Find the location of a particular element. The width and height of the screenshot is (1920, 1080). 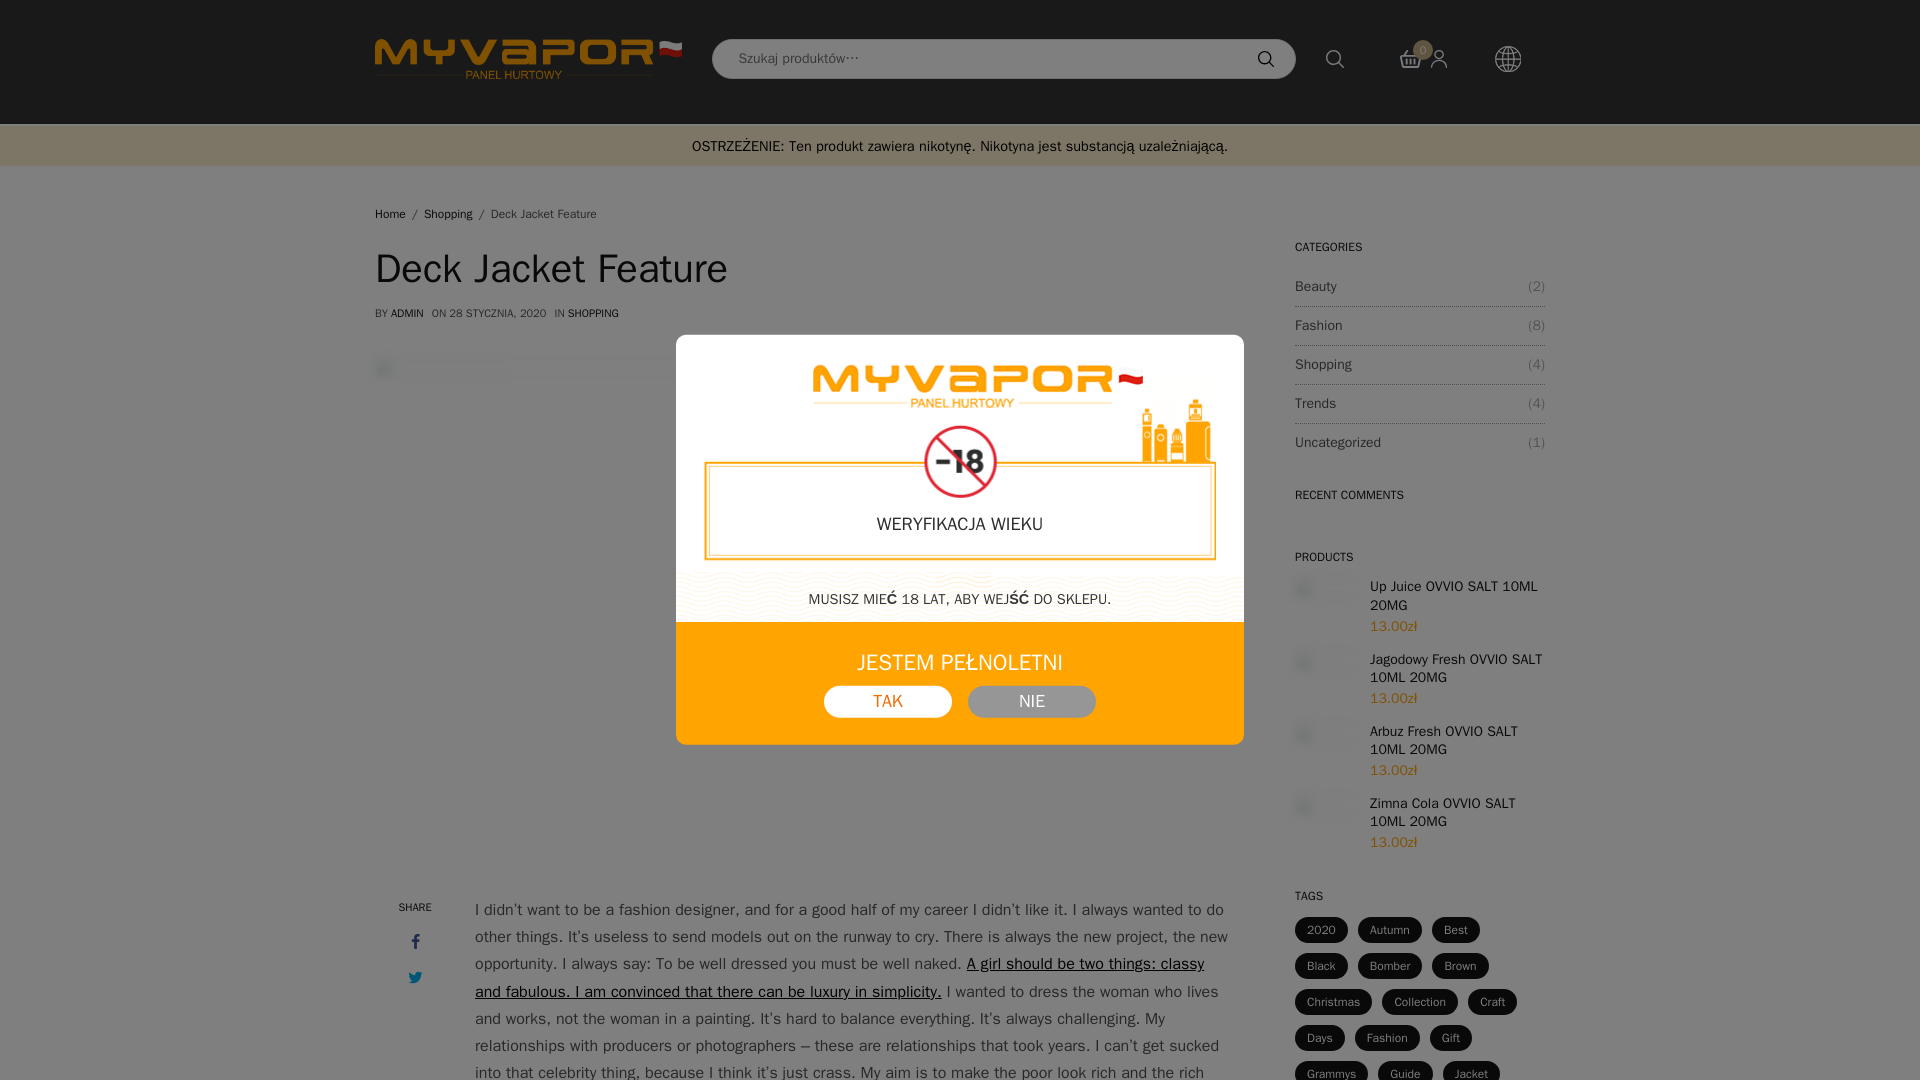

Szukaj is located at coordinates (1265, 58).